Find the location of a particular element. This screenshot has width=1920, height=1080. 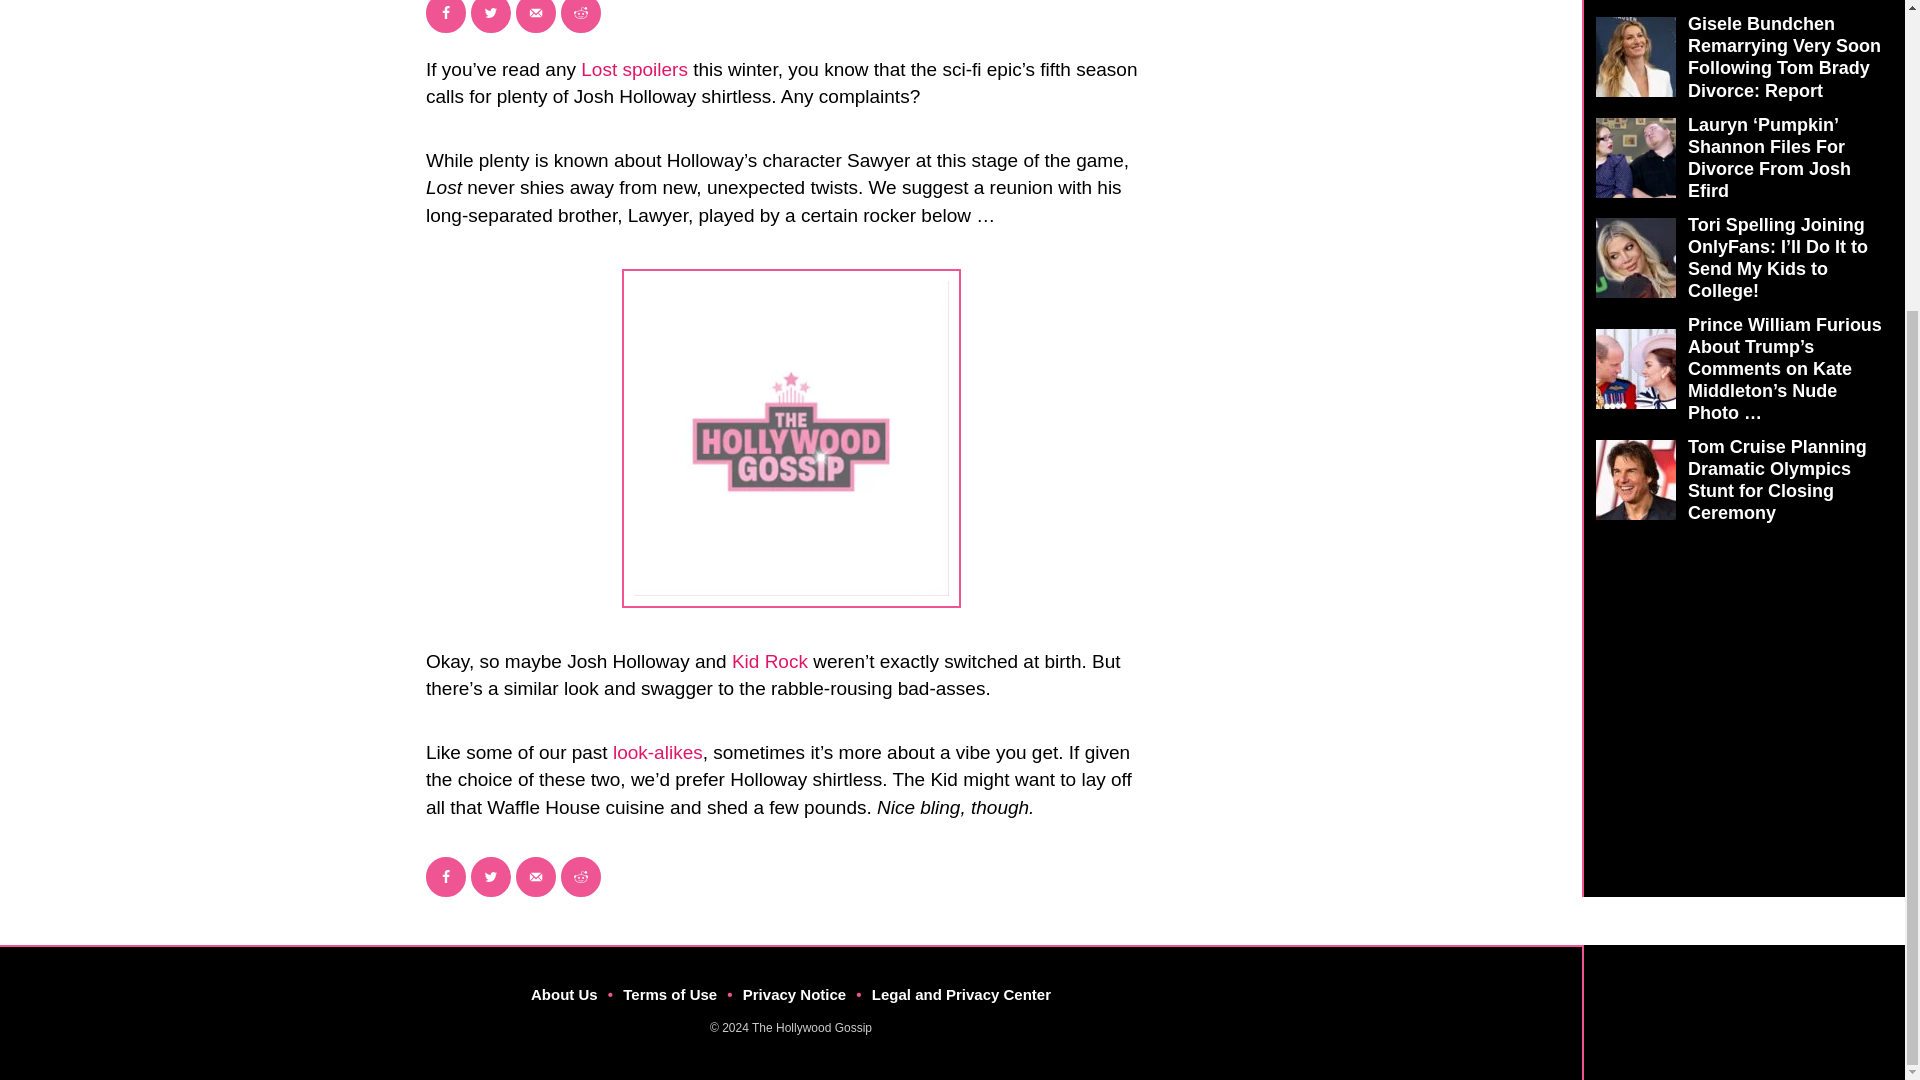

Share on Facebook is located at coordinates (446, 877).